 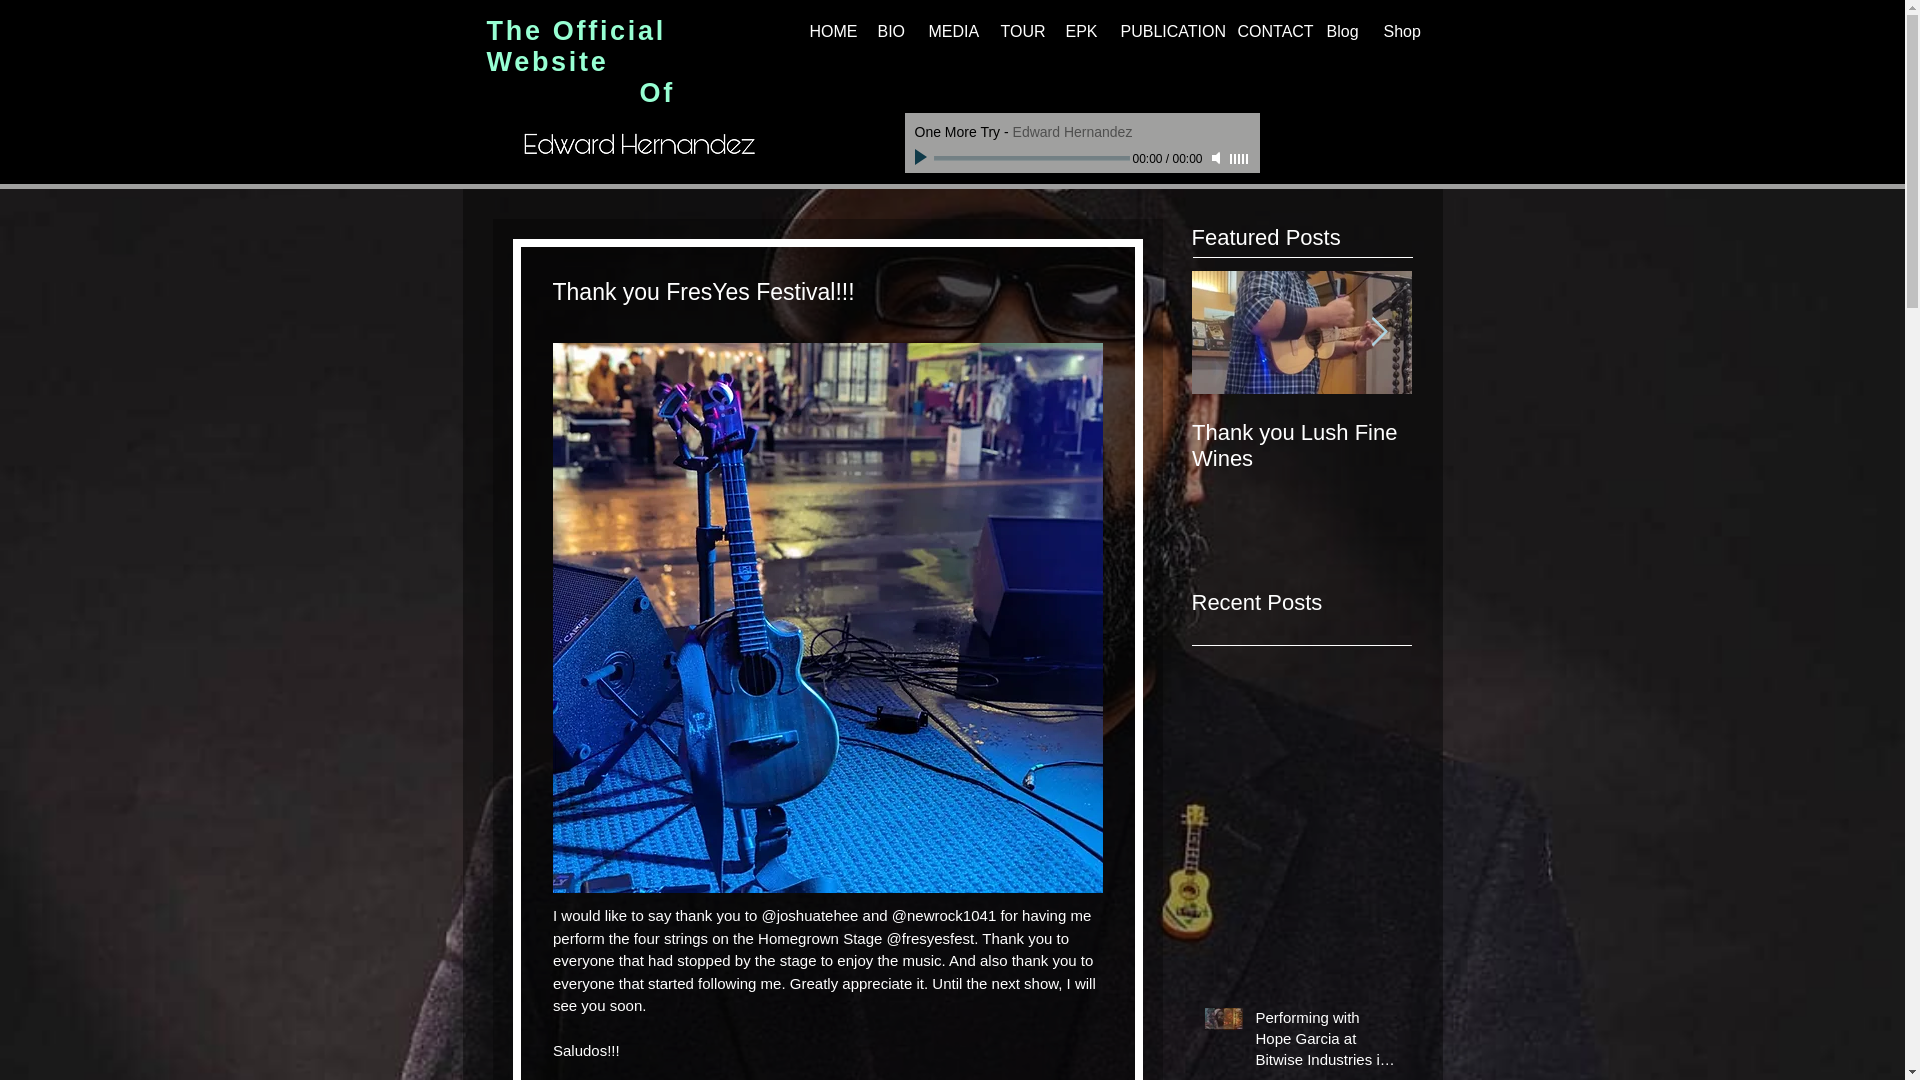 What do you see at coordinates (1342, 32) in the screenshot?
I see `Blog` at bounding box center [1342, 32].